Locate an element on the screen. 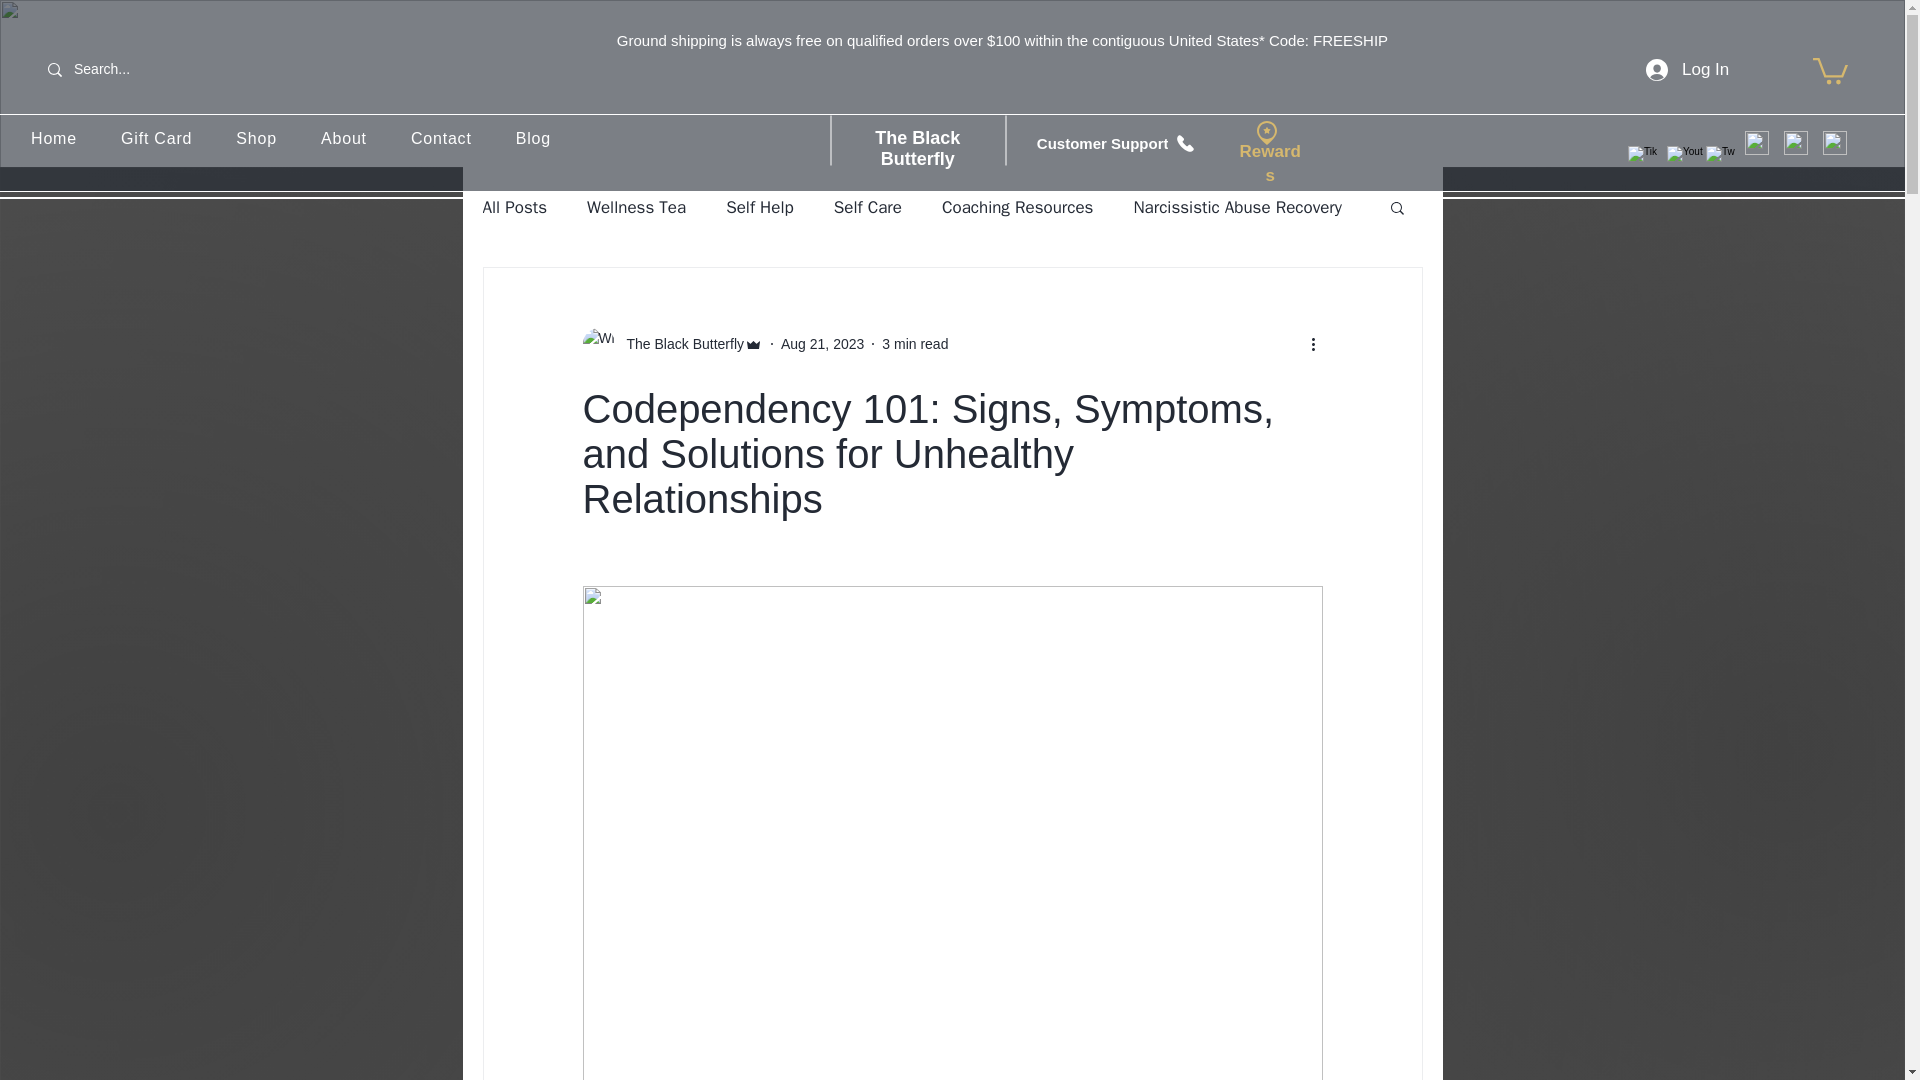 This screenshot has height=1080, width=1920. Rewards is located at coordinates (1270, 162).